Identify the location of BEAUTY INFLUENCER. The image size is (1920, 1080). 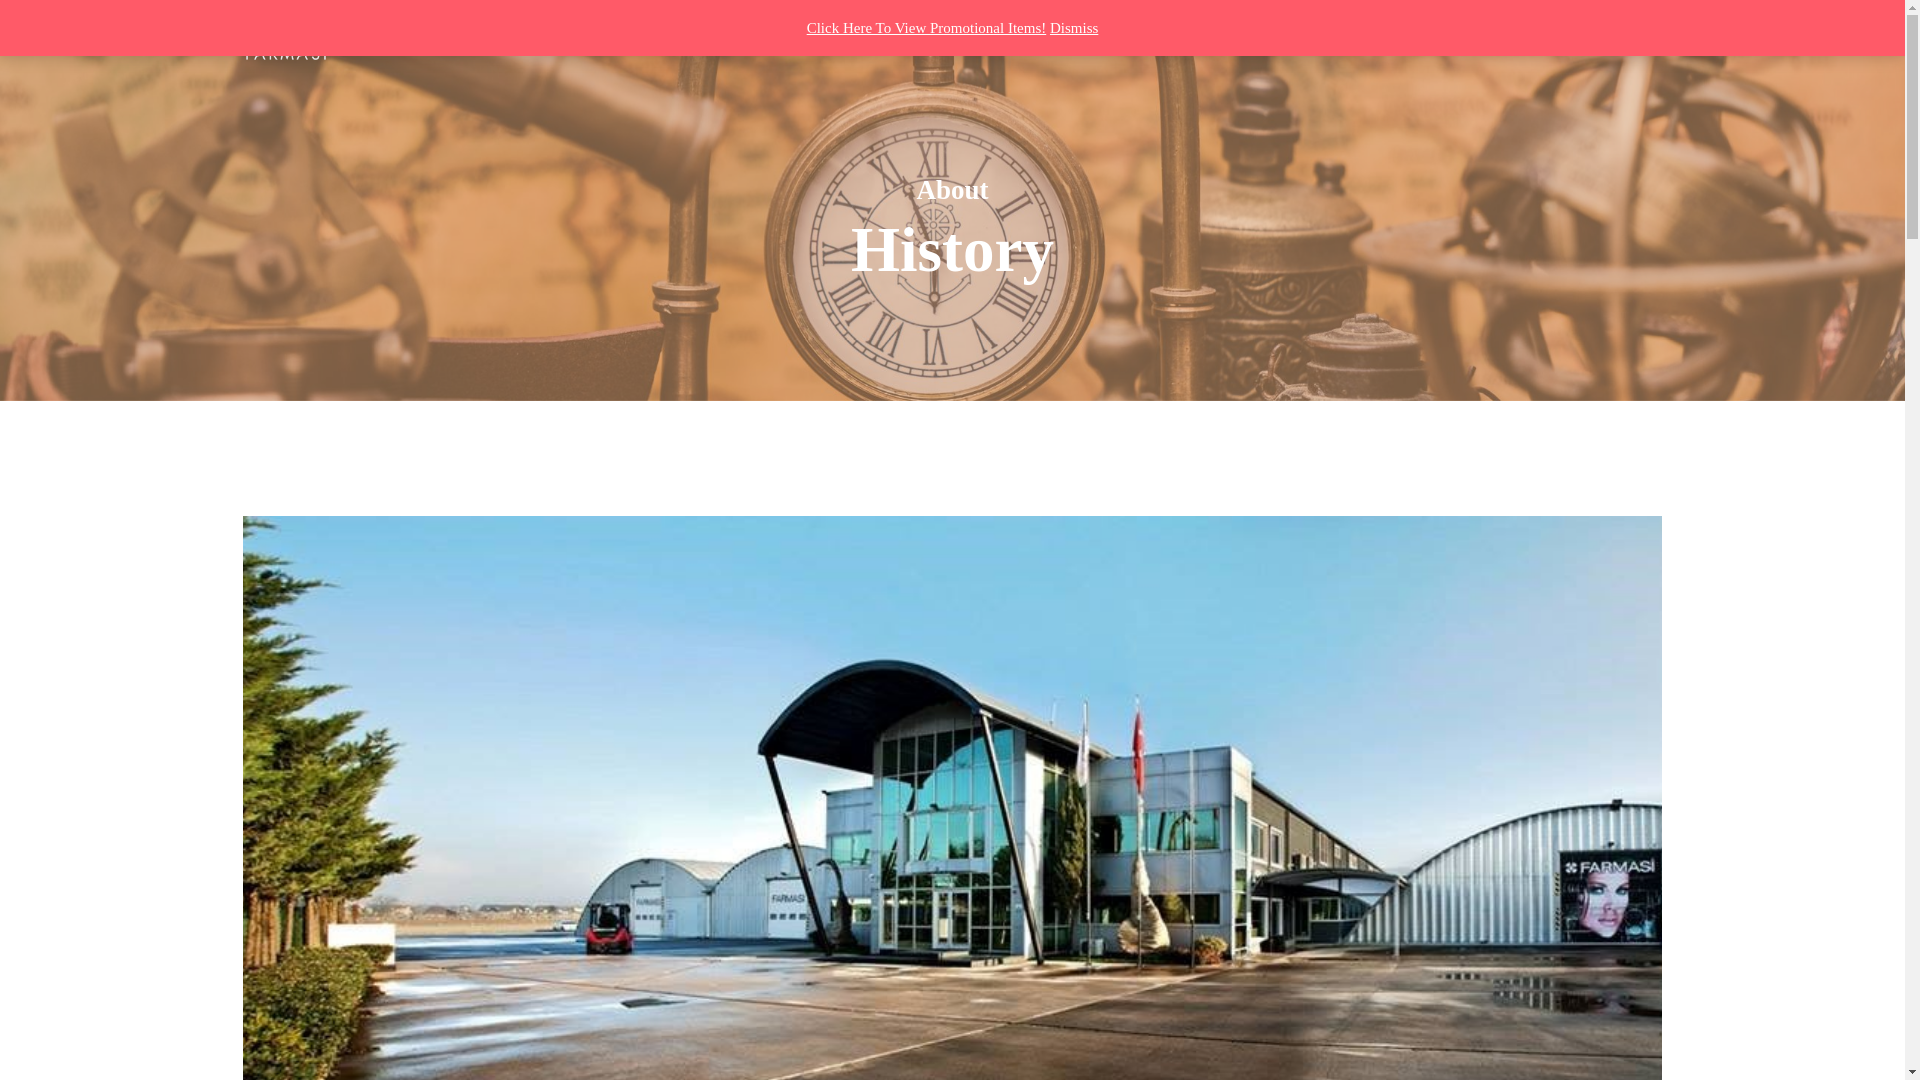
(834, 42).